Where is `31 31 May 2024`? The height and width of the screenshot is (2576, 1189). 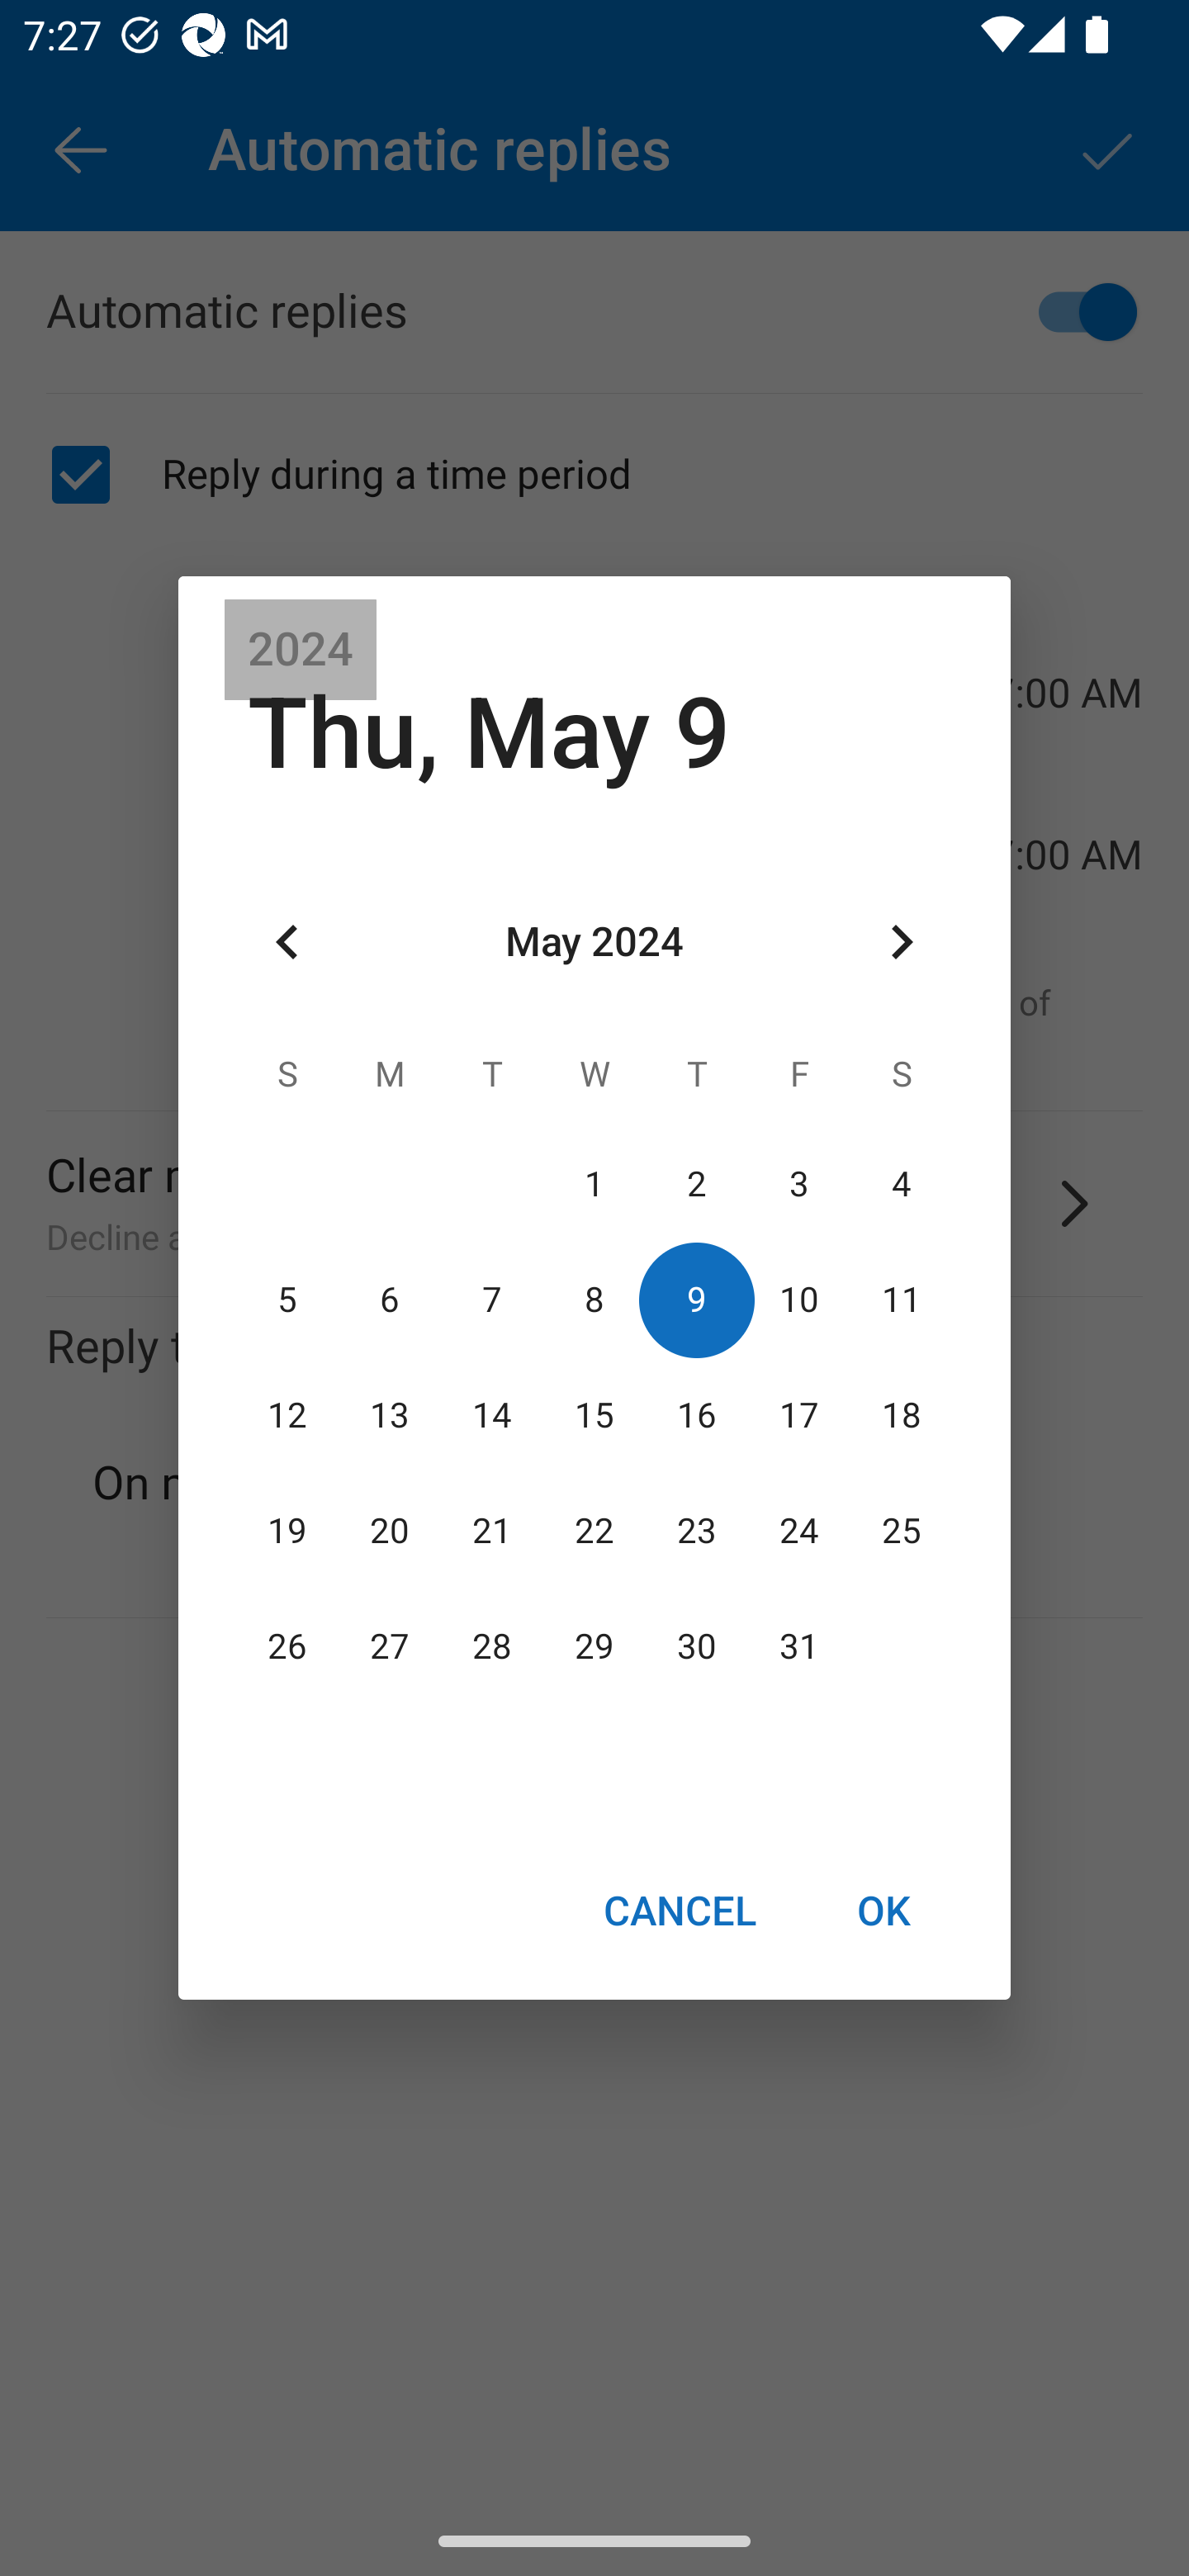 31 31 May 2024 is located at coordinates (798, 1647).